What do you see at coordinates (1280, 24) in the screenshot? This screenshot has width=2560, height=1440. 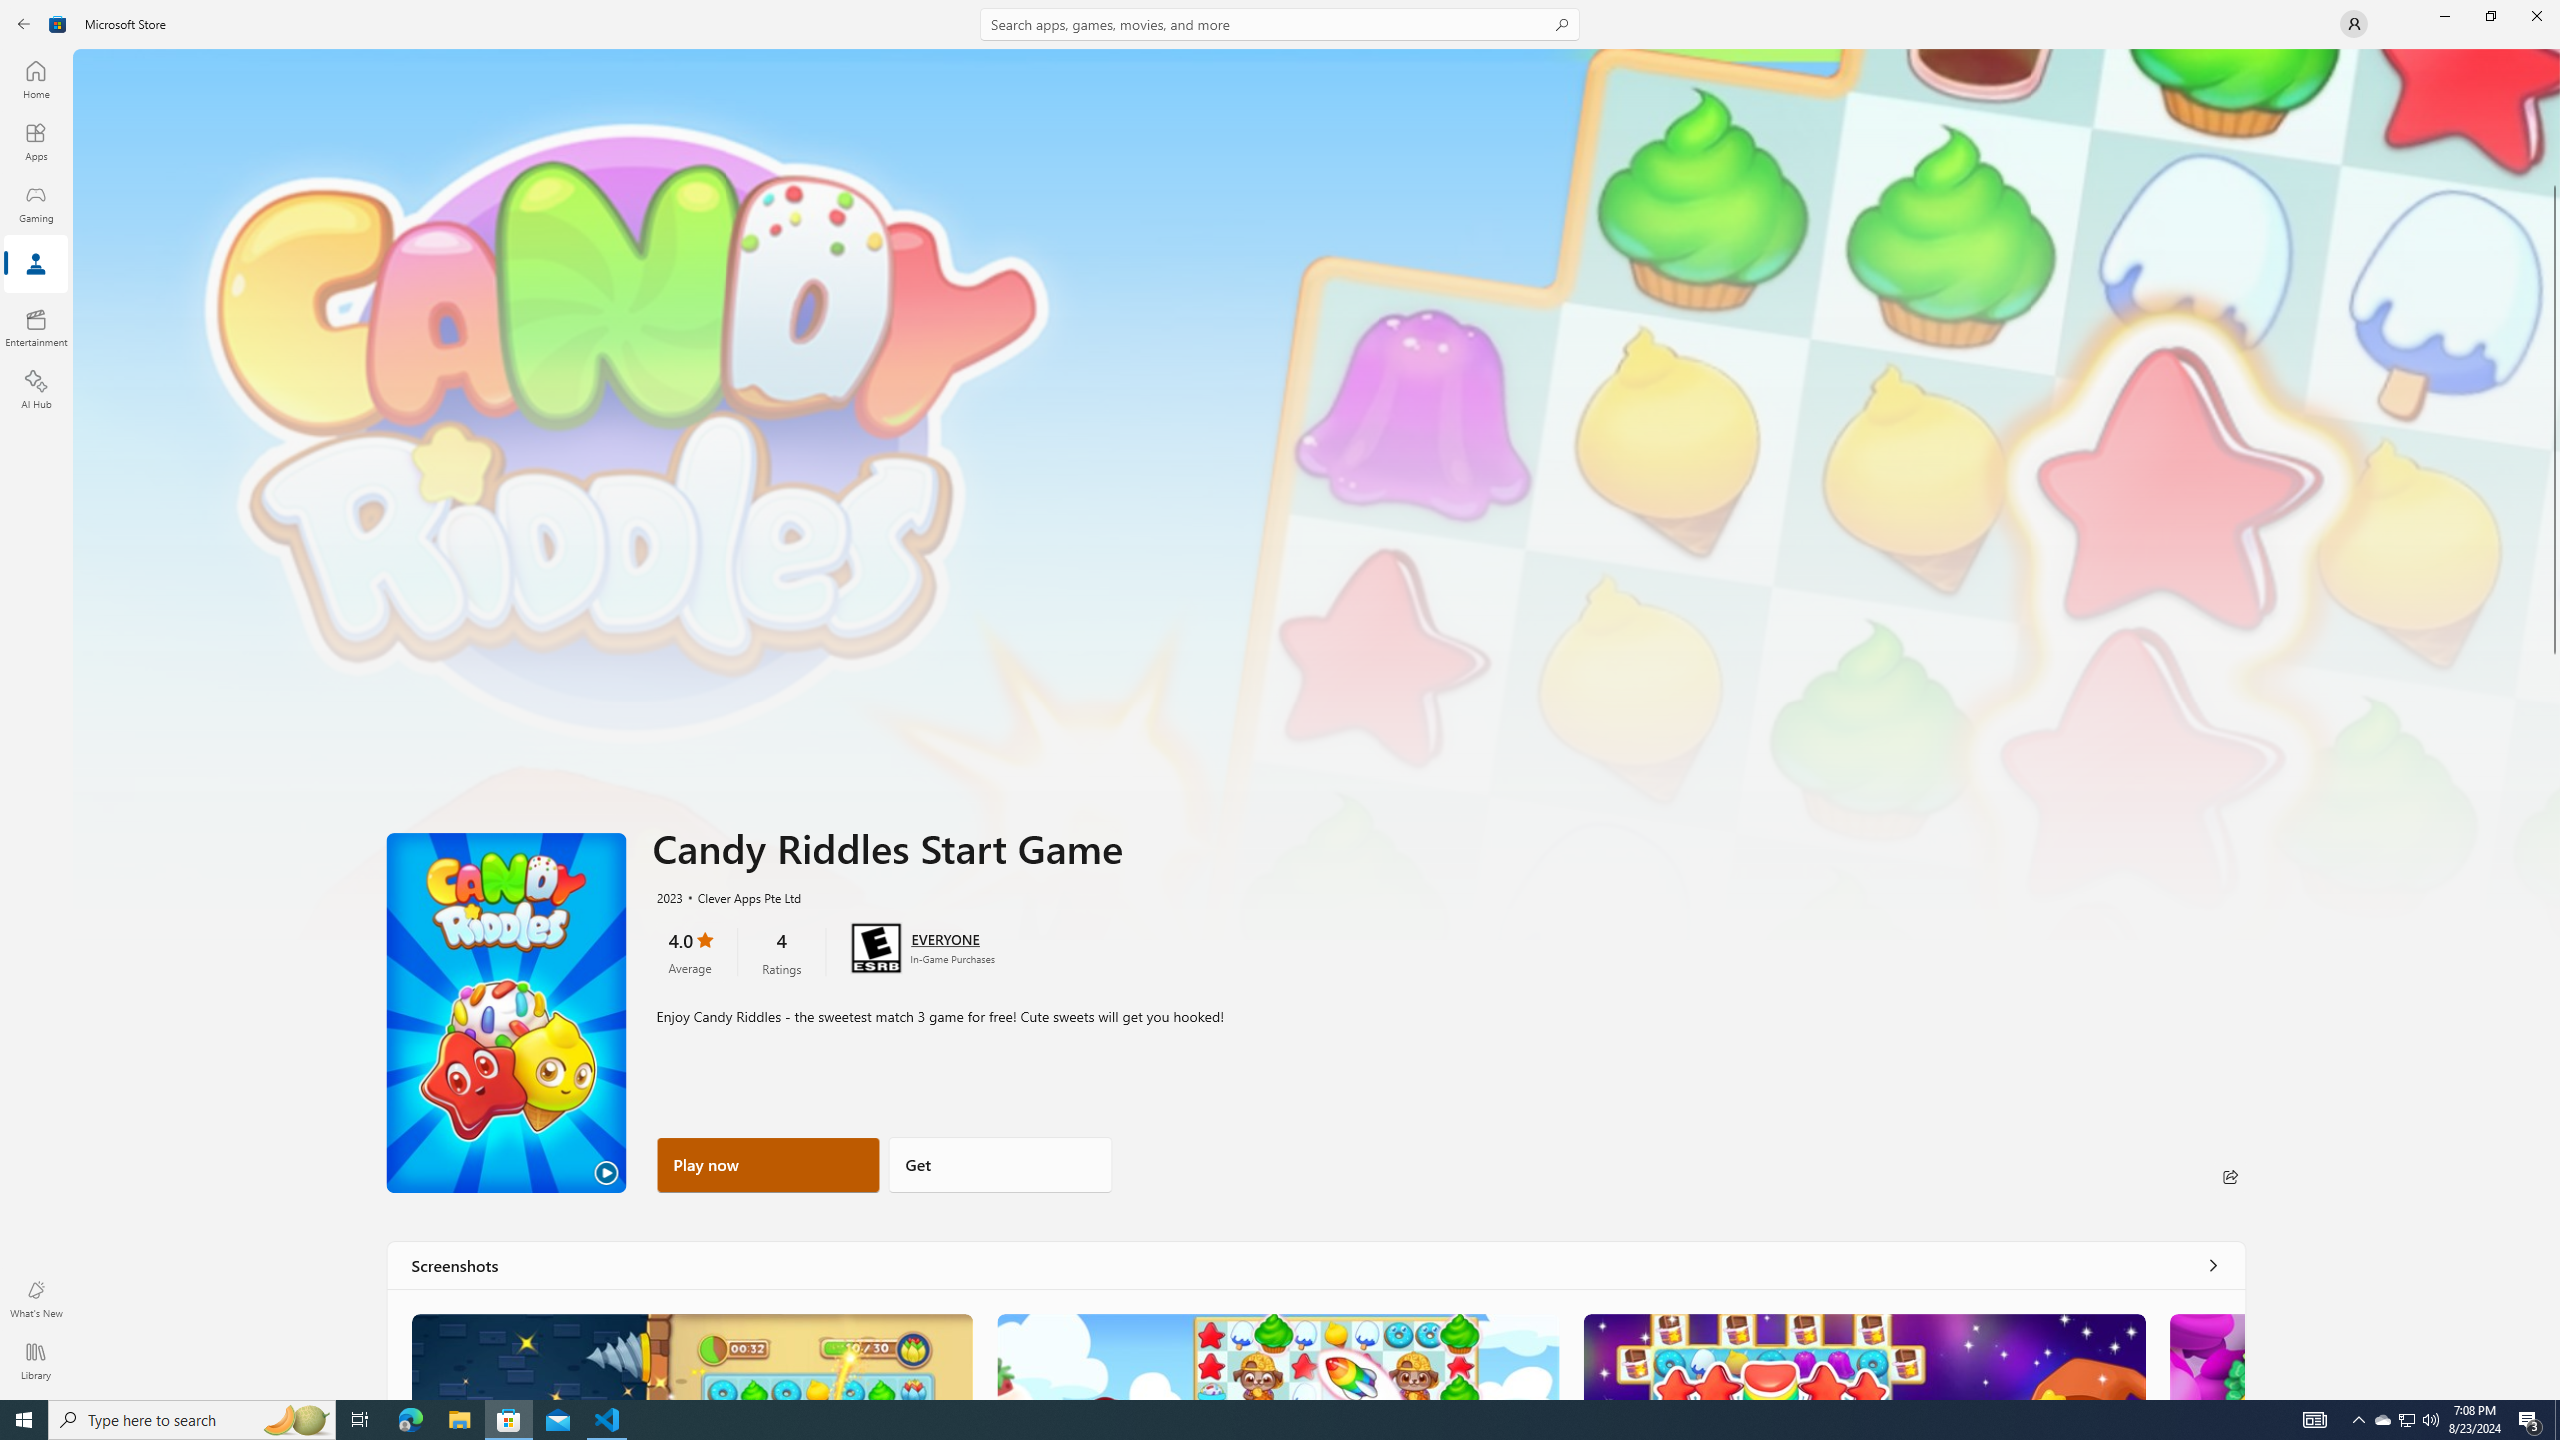 I see `Search` at bounding box center [1280, 24].